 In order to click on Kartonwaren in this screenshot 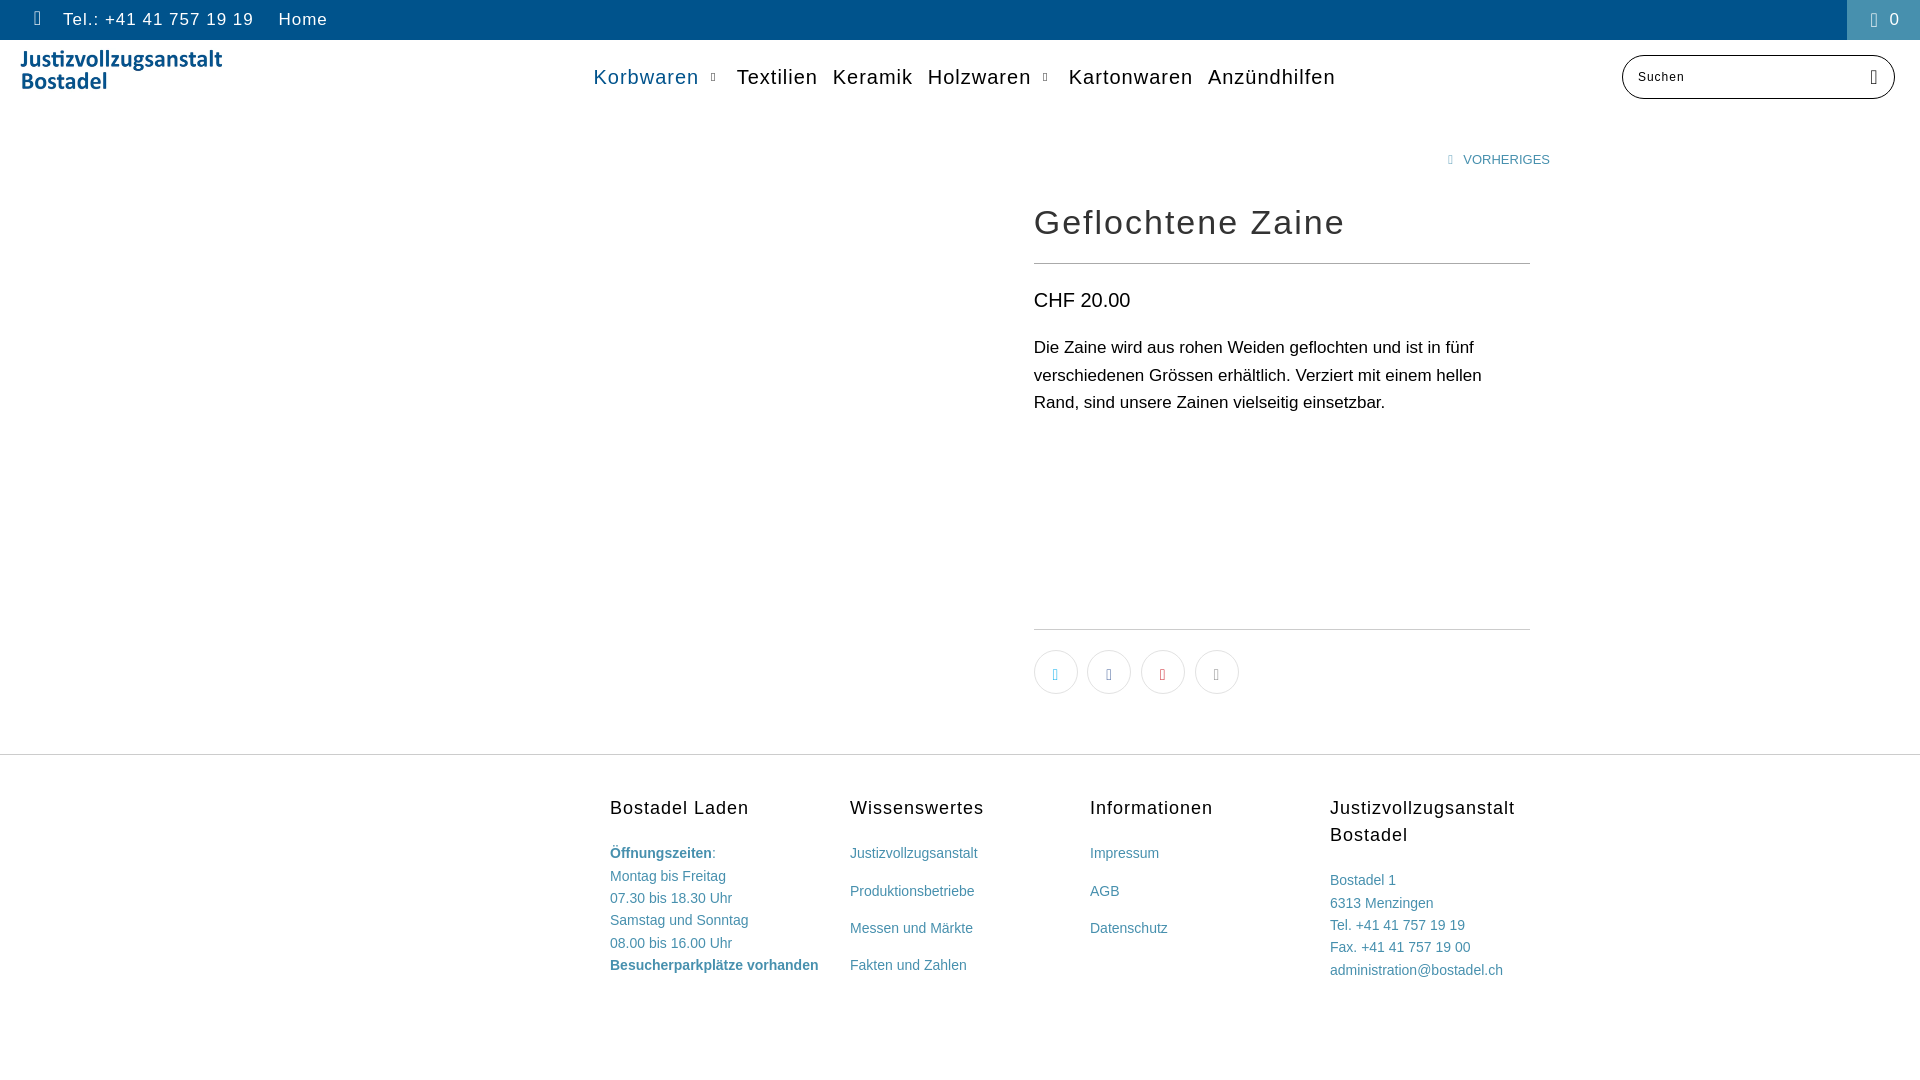, I will do `click(1131, 78)`.